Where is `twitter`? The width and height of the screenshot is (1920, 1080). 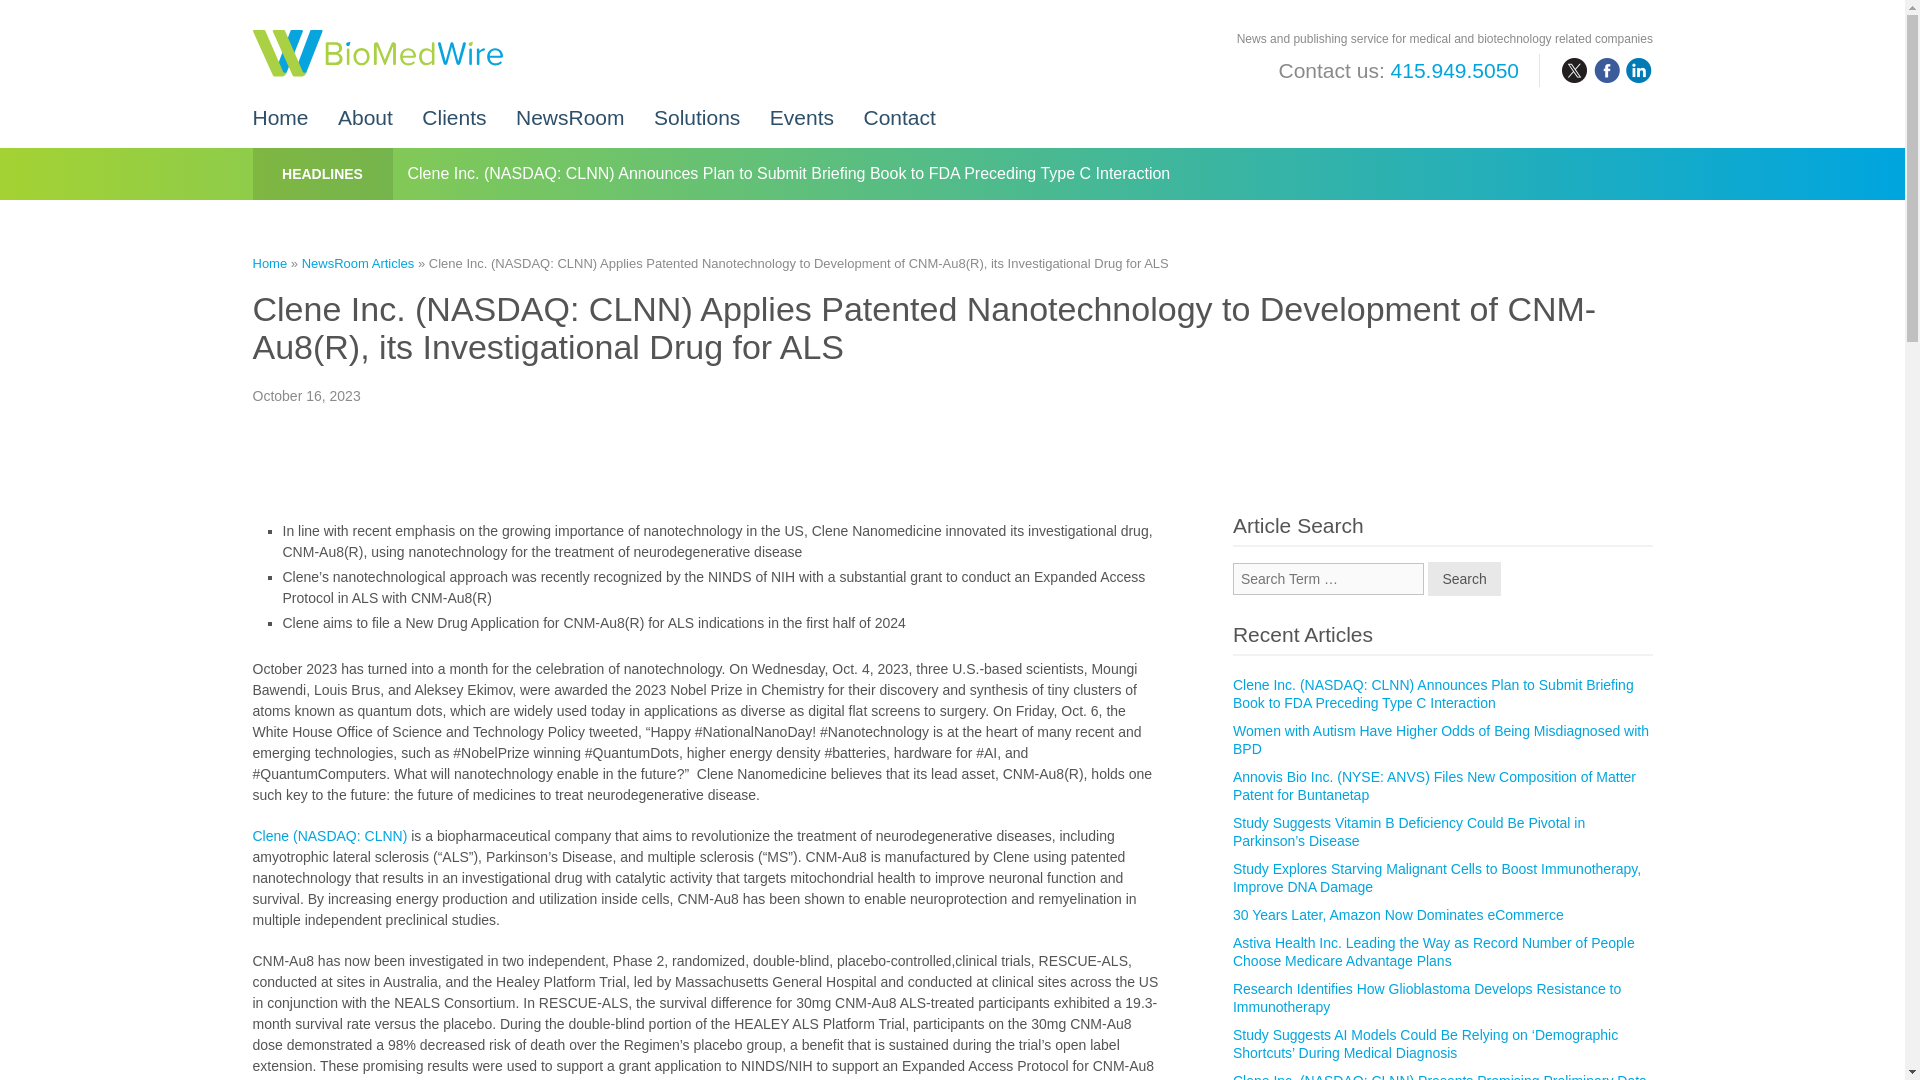
twitter is located at coordinates (1574, 71).